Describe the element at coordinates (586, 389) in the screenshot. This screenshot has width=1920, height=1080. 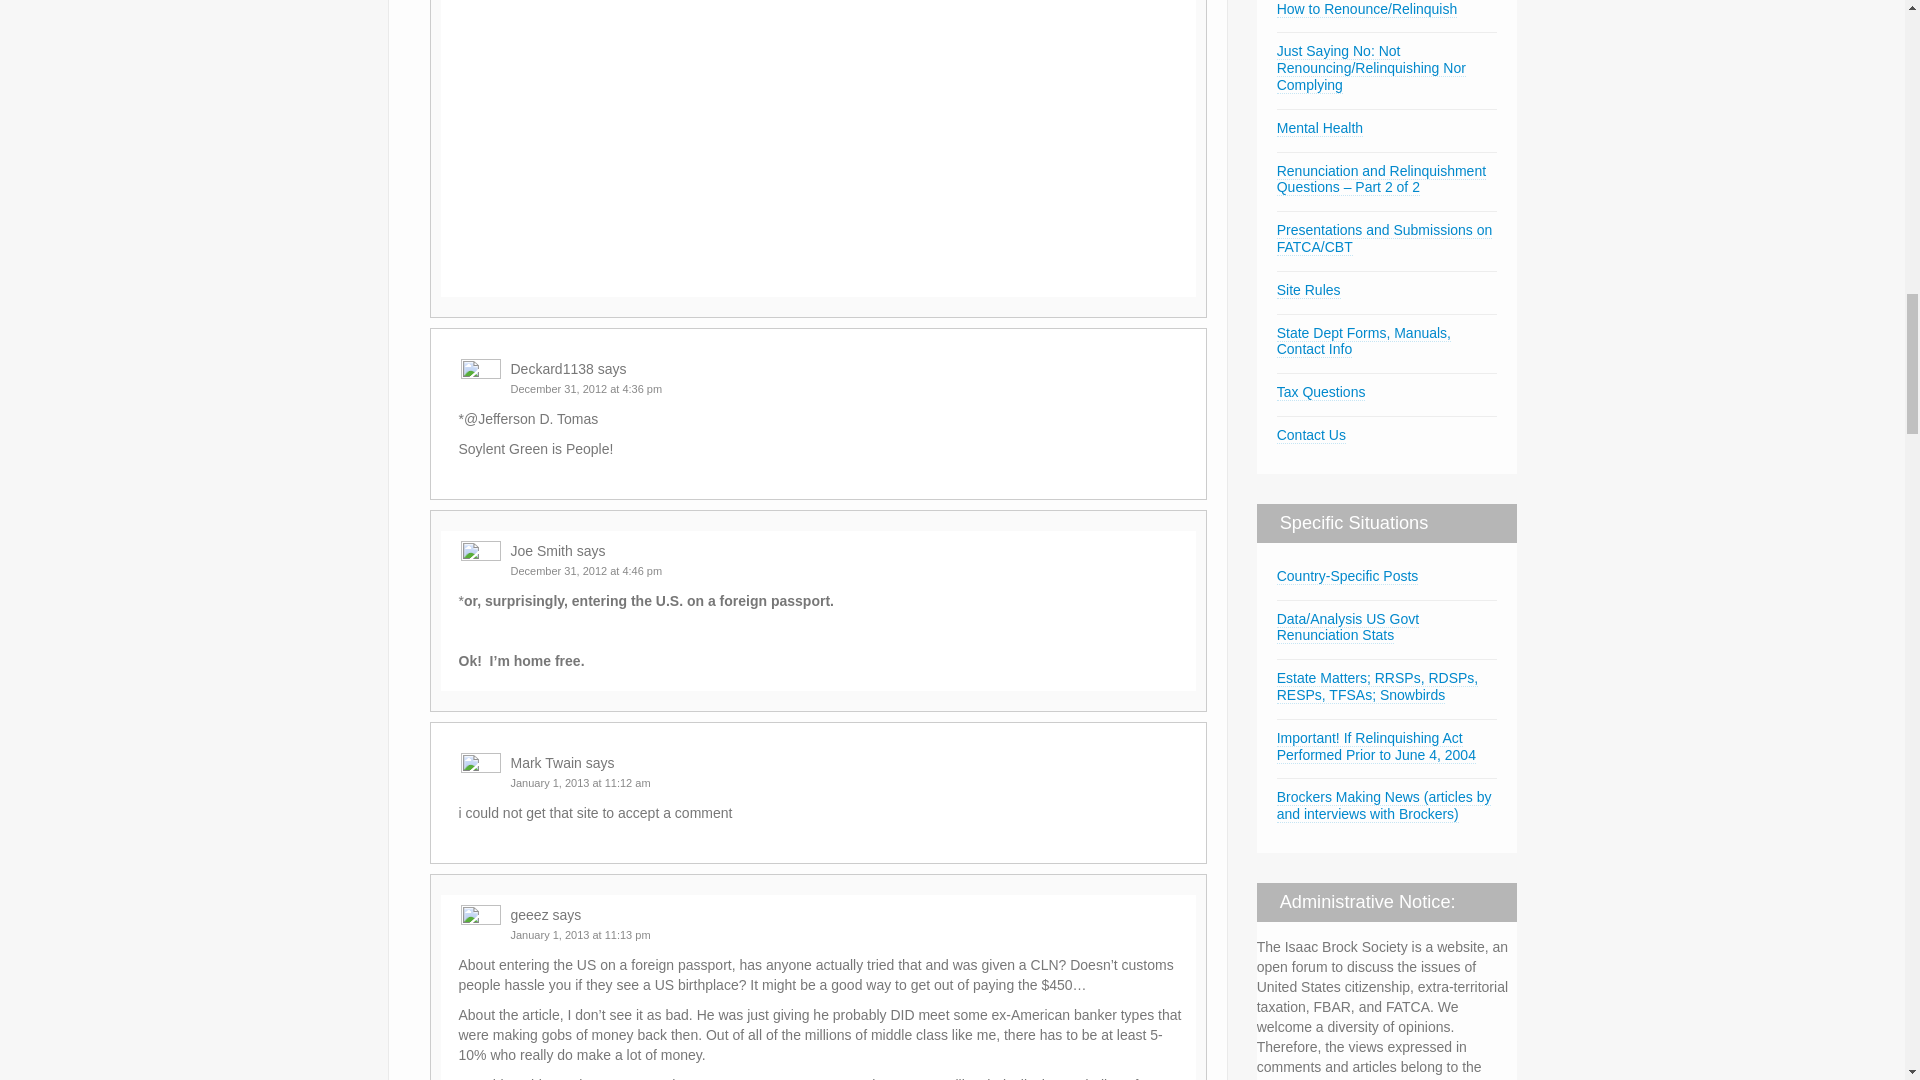
I see `December 31, 2012 at 4:36 pm` at that location.